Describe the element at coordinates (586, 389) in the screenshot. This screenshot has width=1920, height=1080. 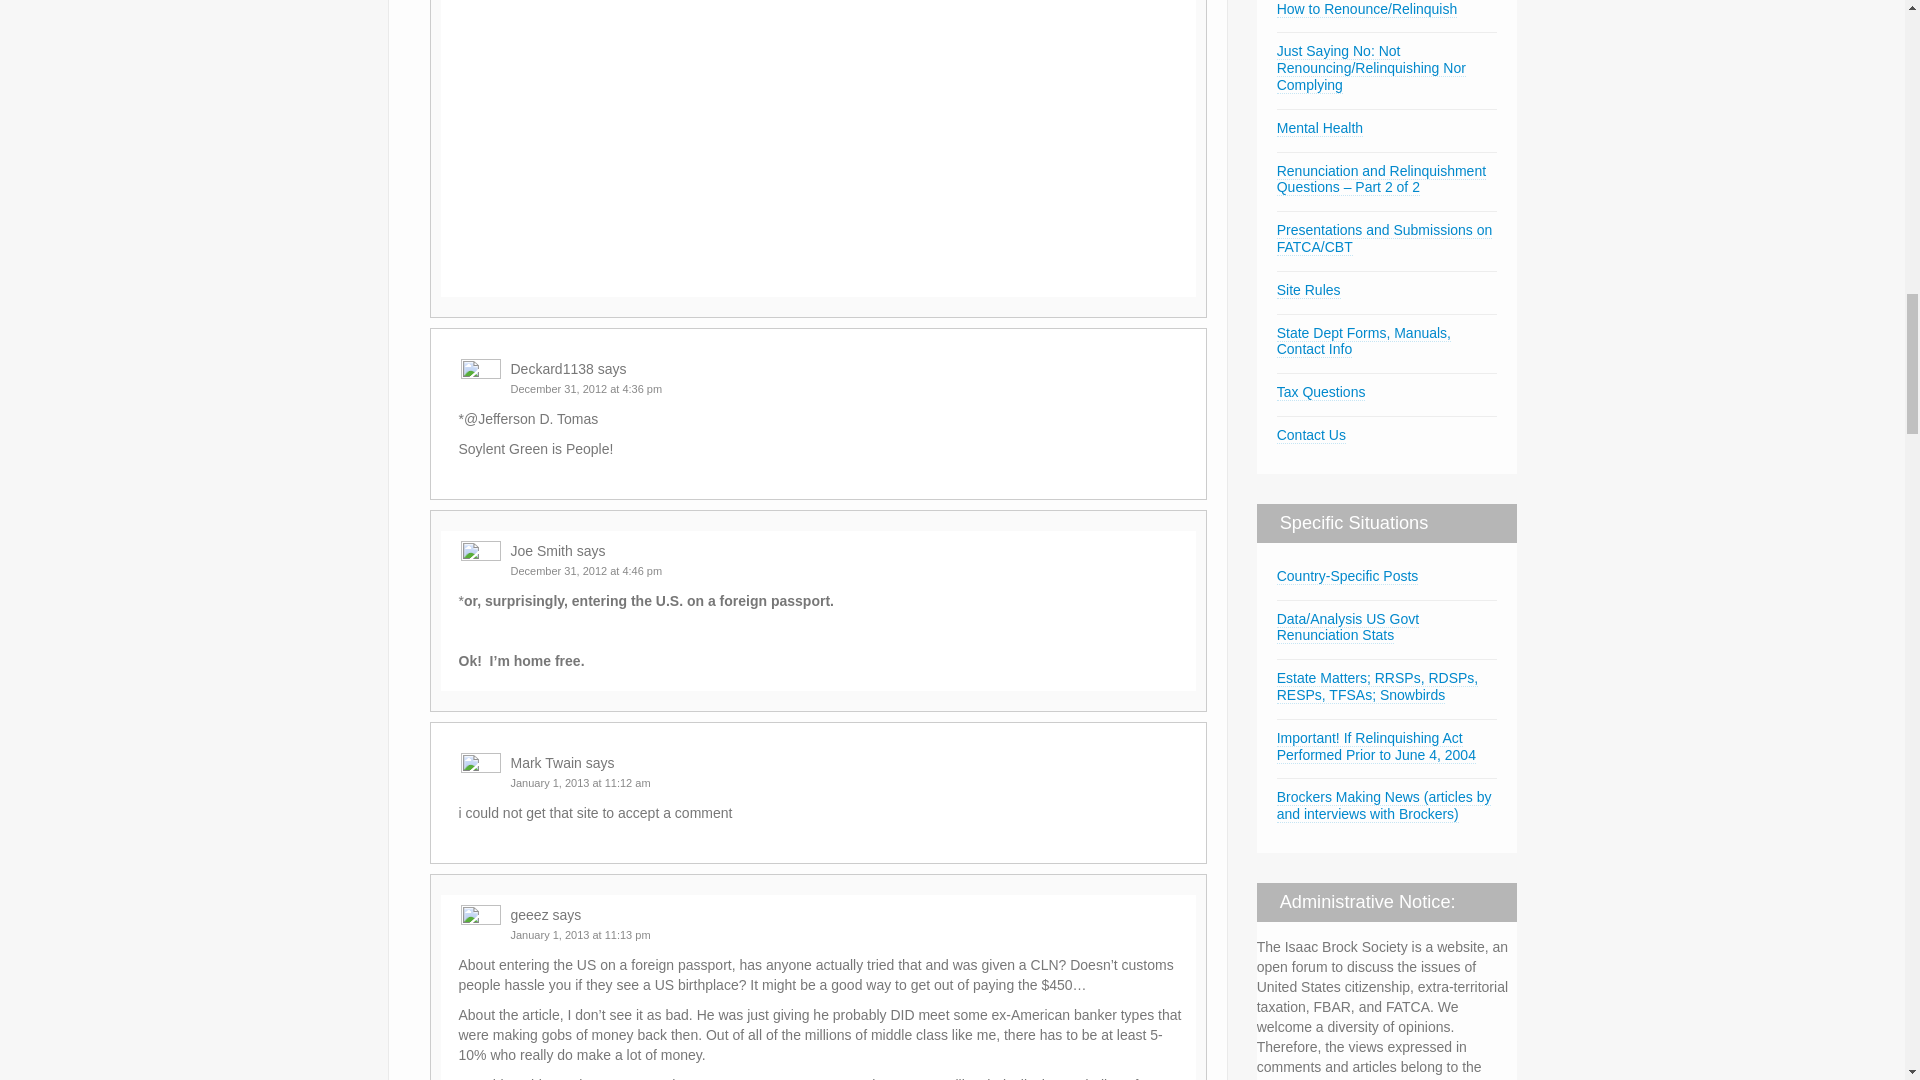
I see `December 31, 2012 at 4:36 pm` at that location.